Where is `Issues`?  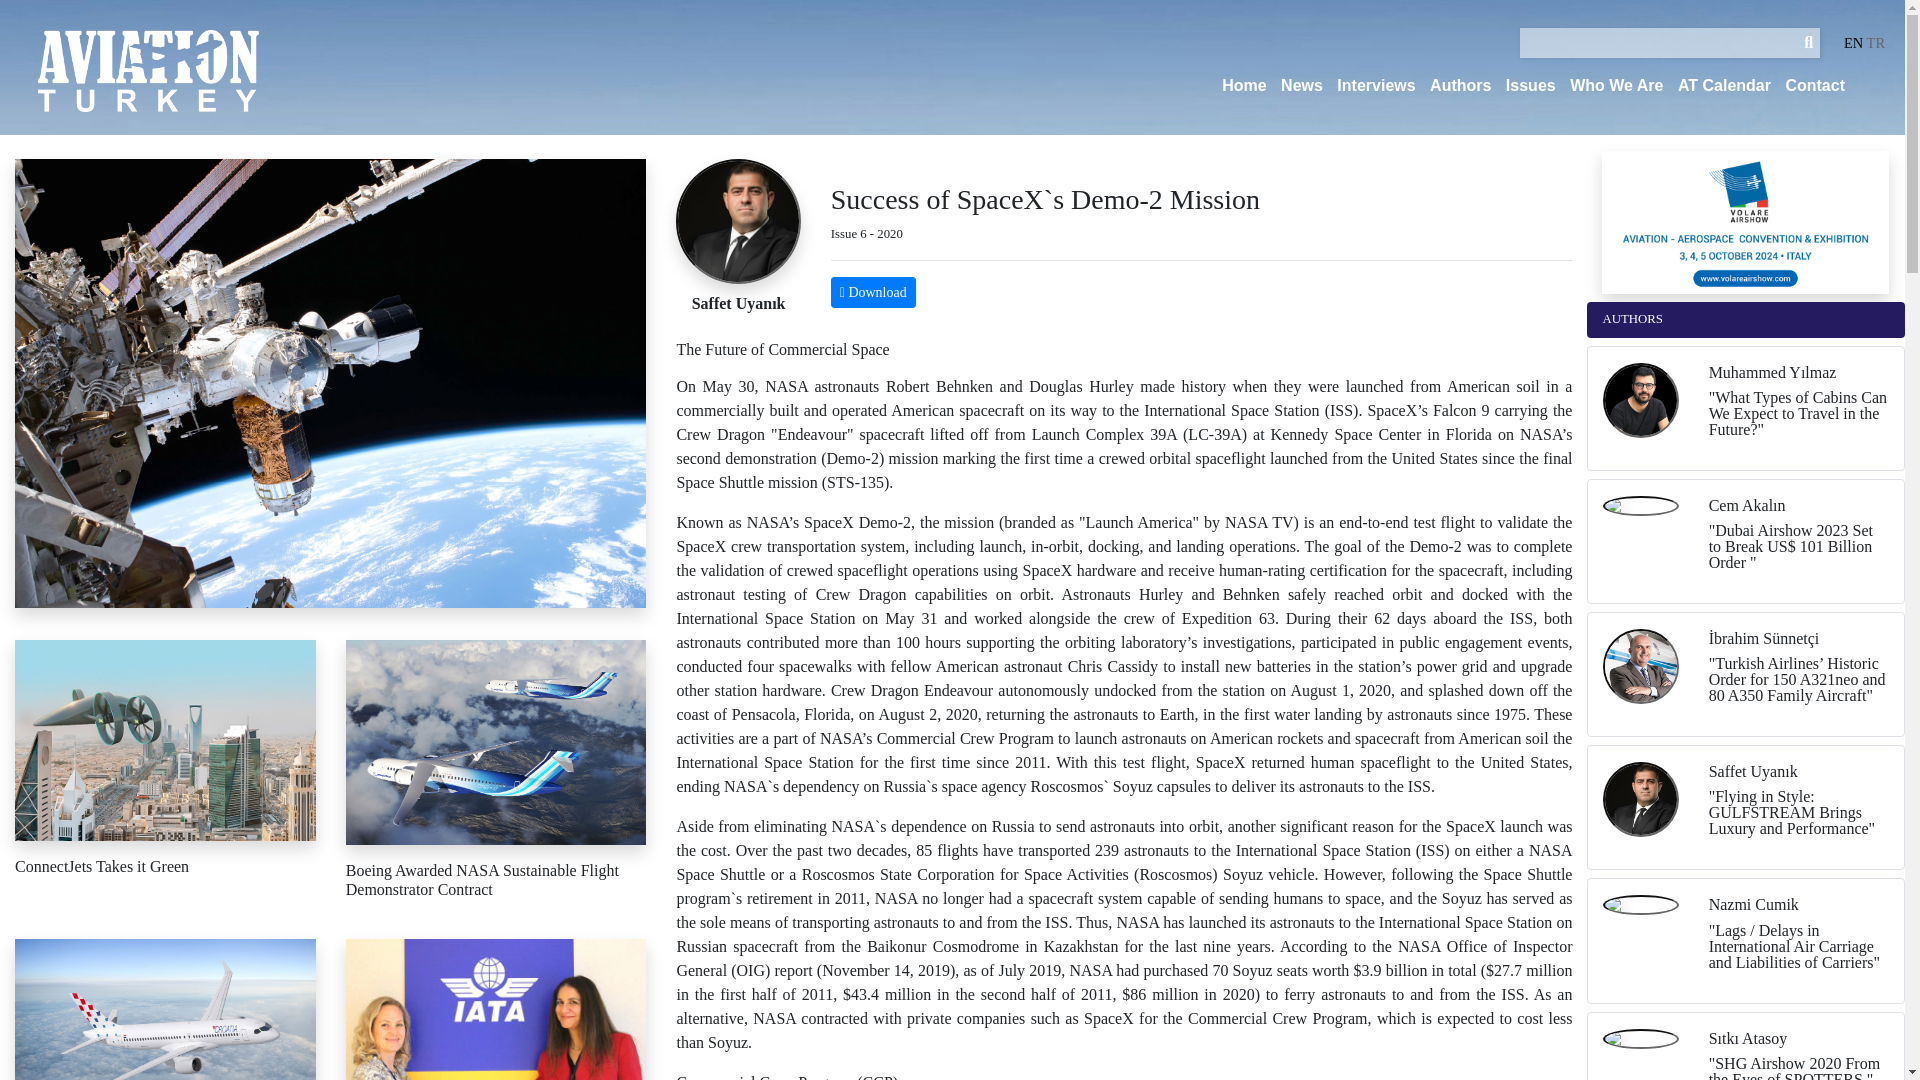 Issues is located at coordinates (1530, 86).